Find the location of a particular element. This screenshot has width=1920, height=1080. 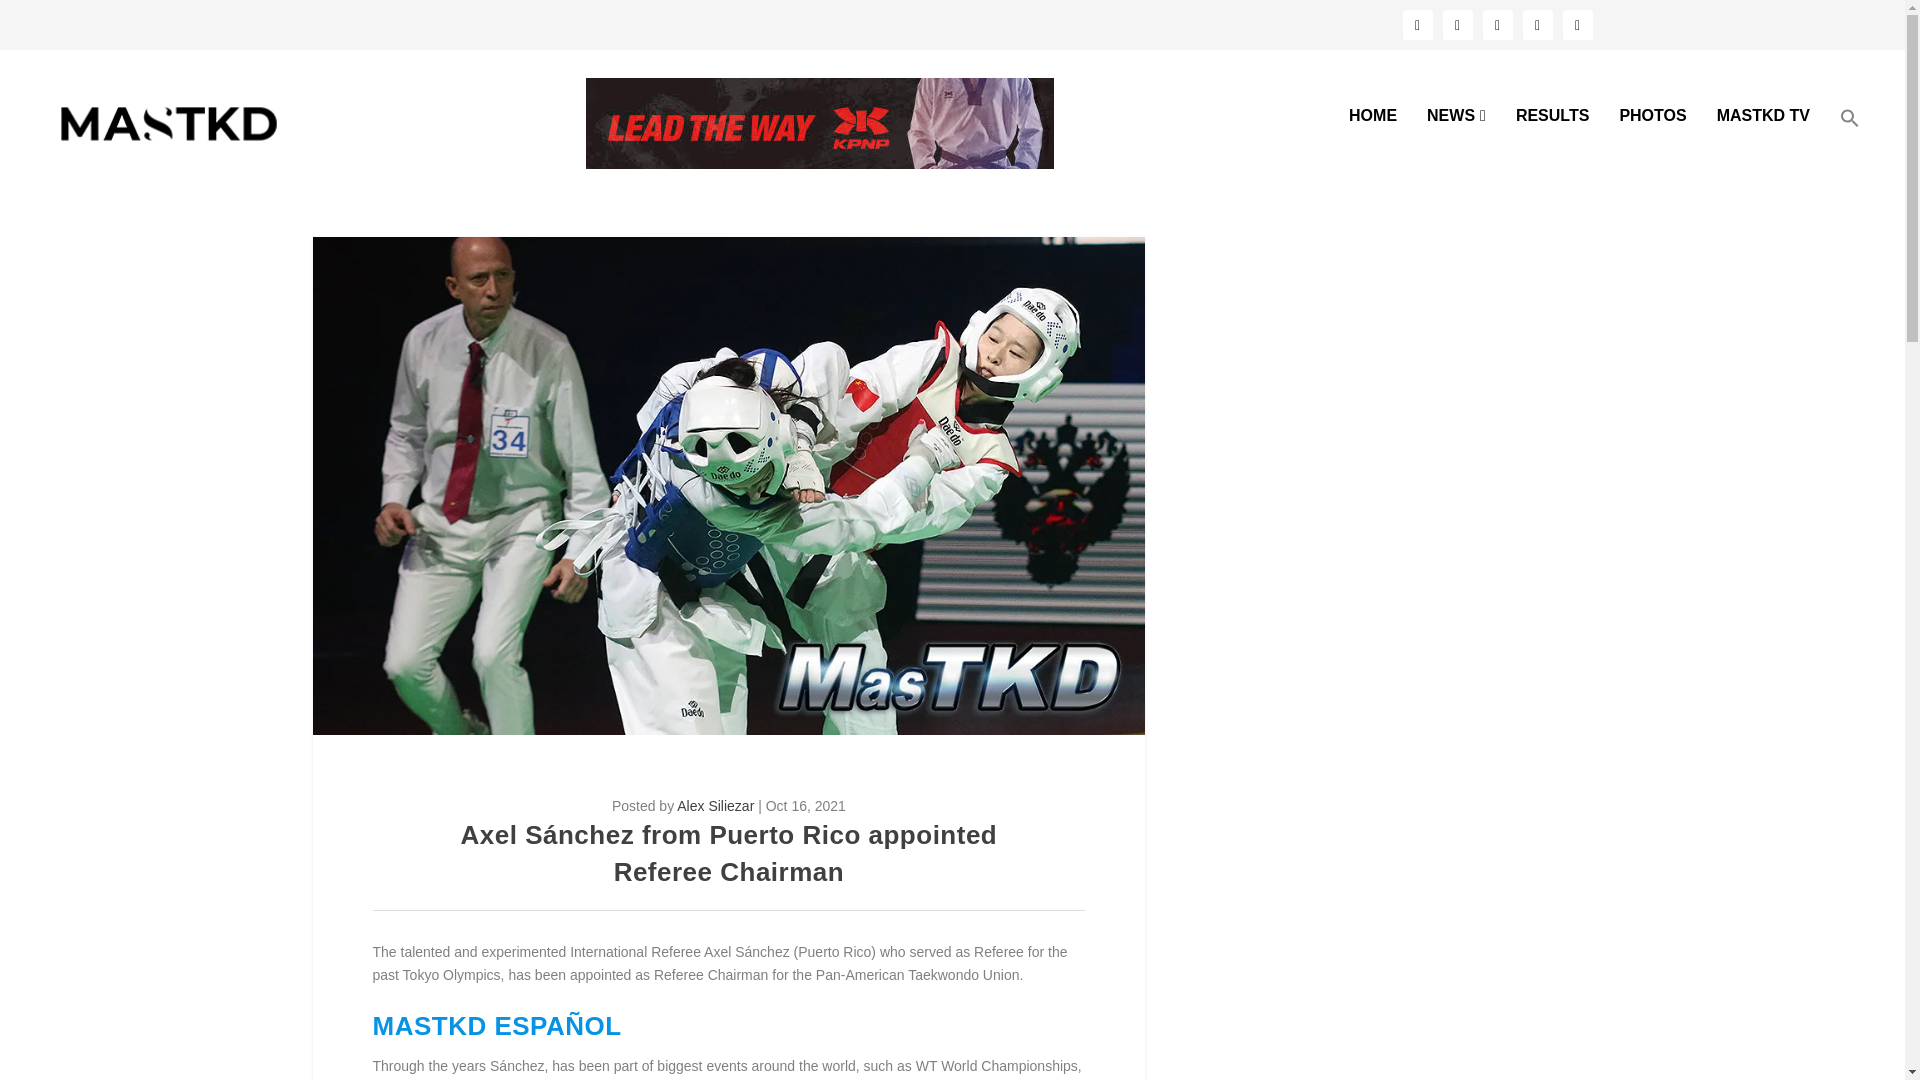

MASTKD TV is located at coordinates (1763, 149).